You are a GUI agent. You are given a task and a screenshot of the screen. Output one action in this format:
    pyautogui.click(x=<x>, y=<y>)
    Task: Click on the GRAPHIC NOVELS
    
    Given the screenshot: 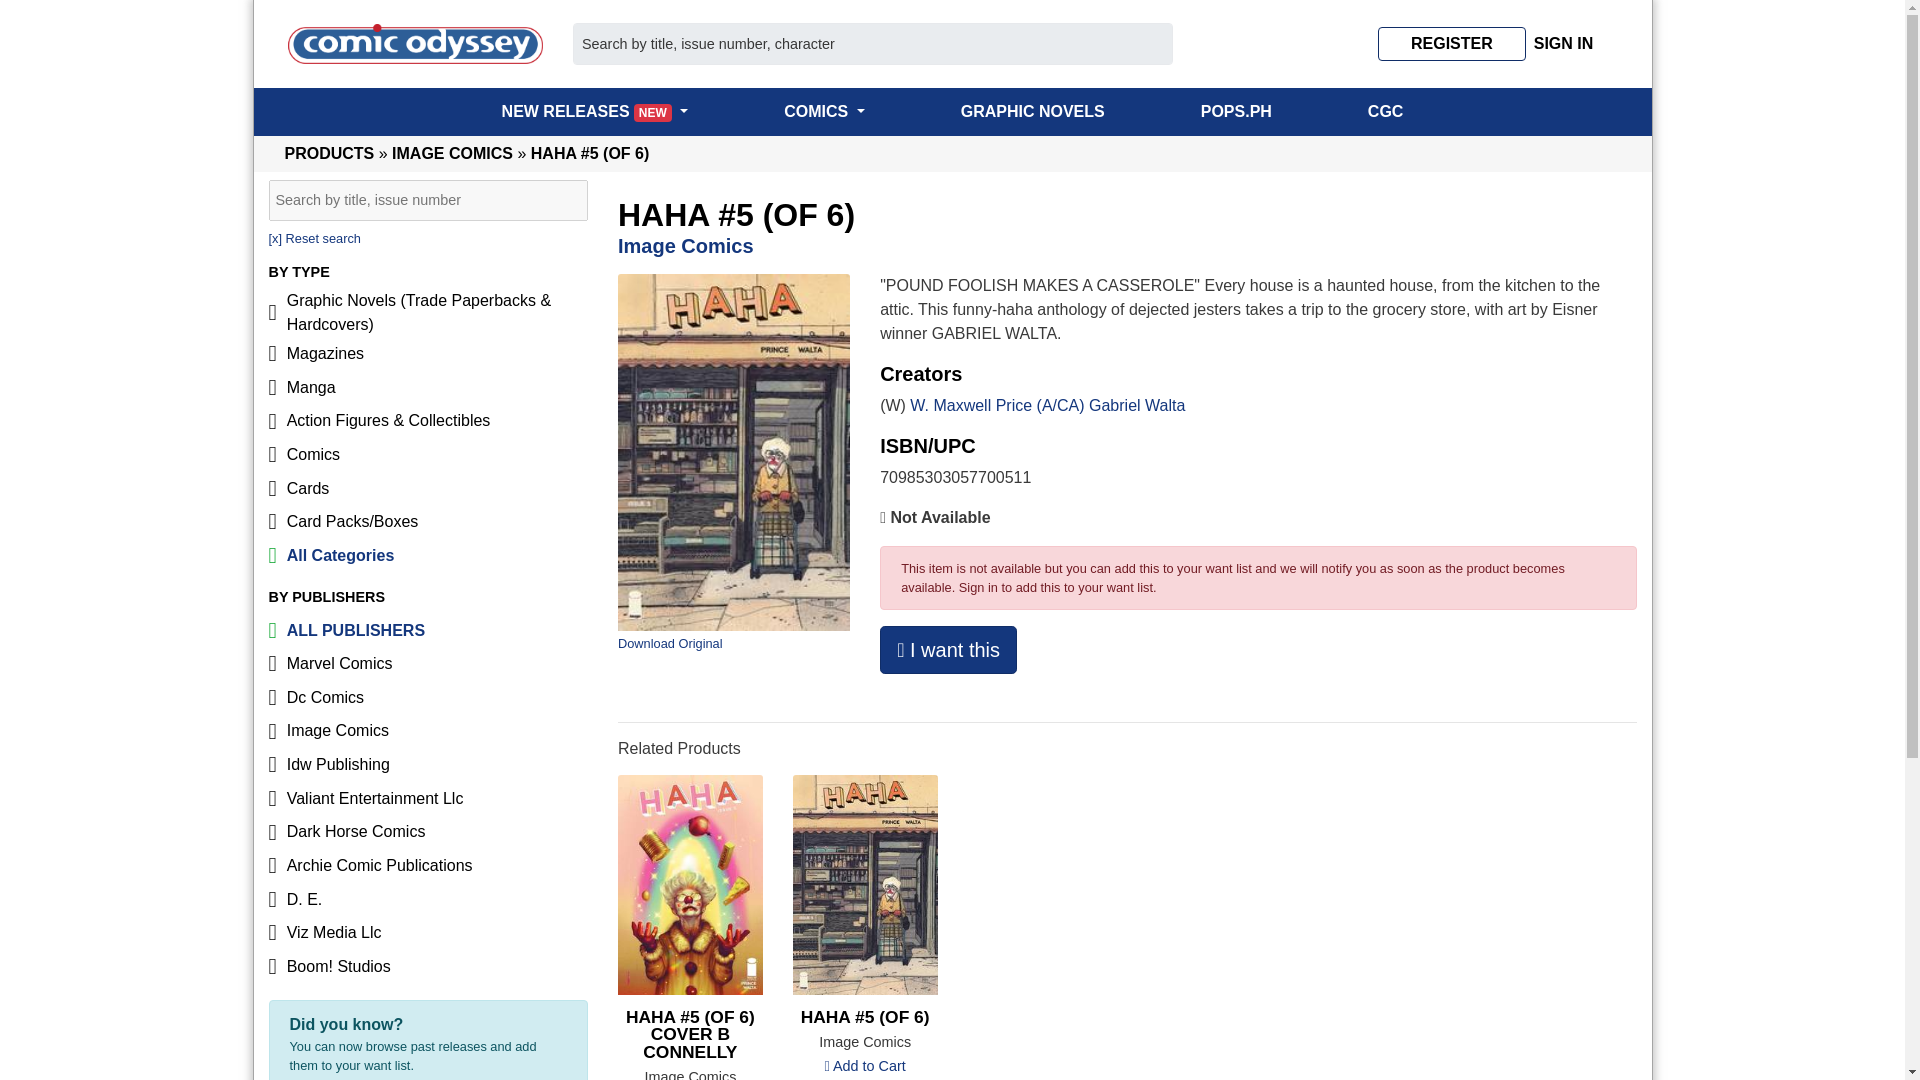 What is the action you would take?
    pyautogui.click(x=1033, y=112)
    